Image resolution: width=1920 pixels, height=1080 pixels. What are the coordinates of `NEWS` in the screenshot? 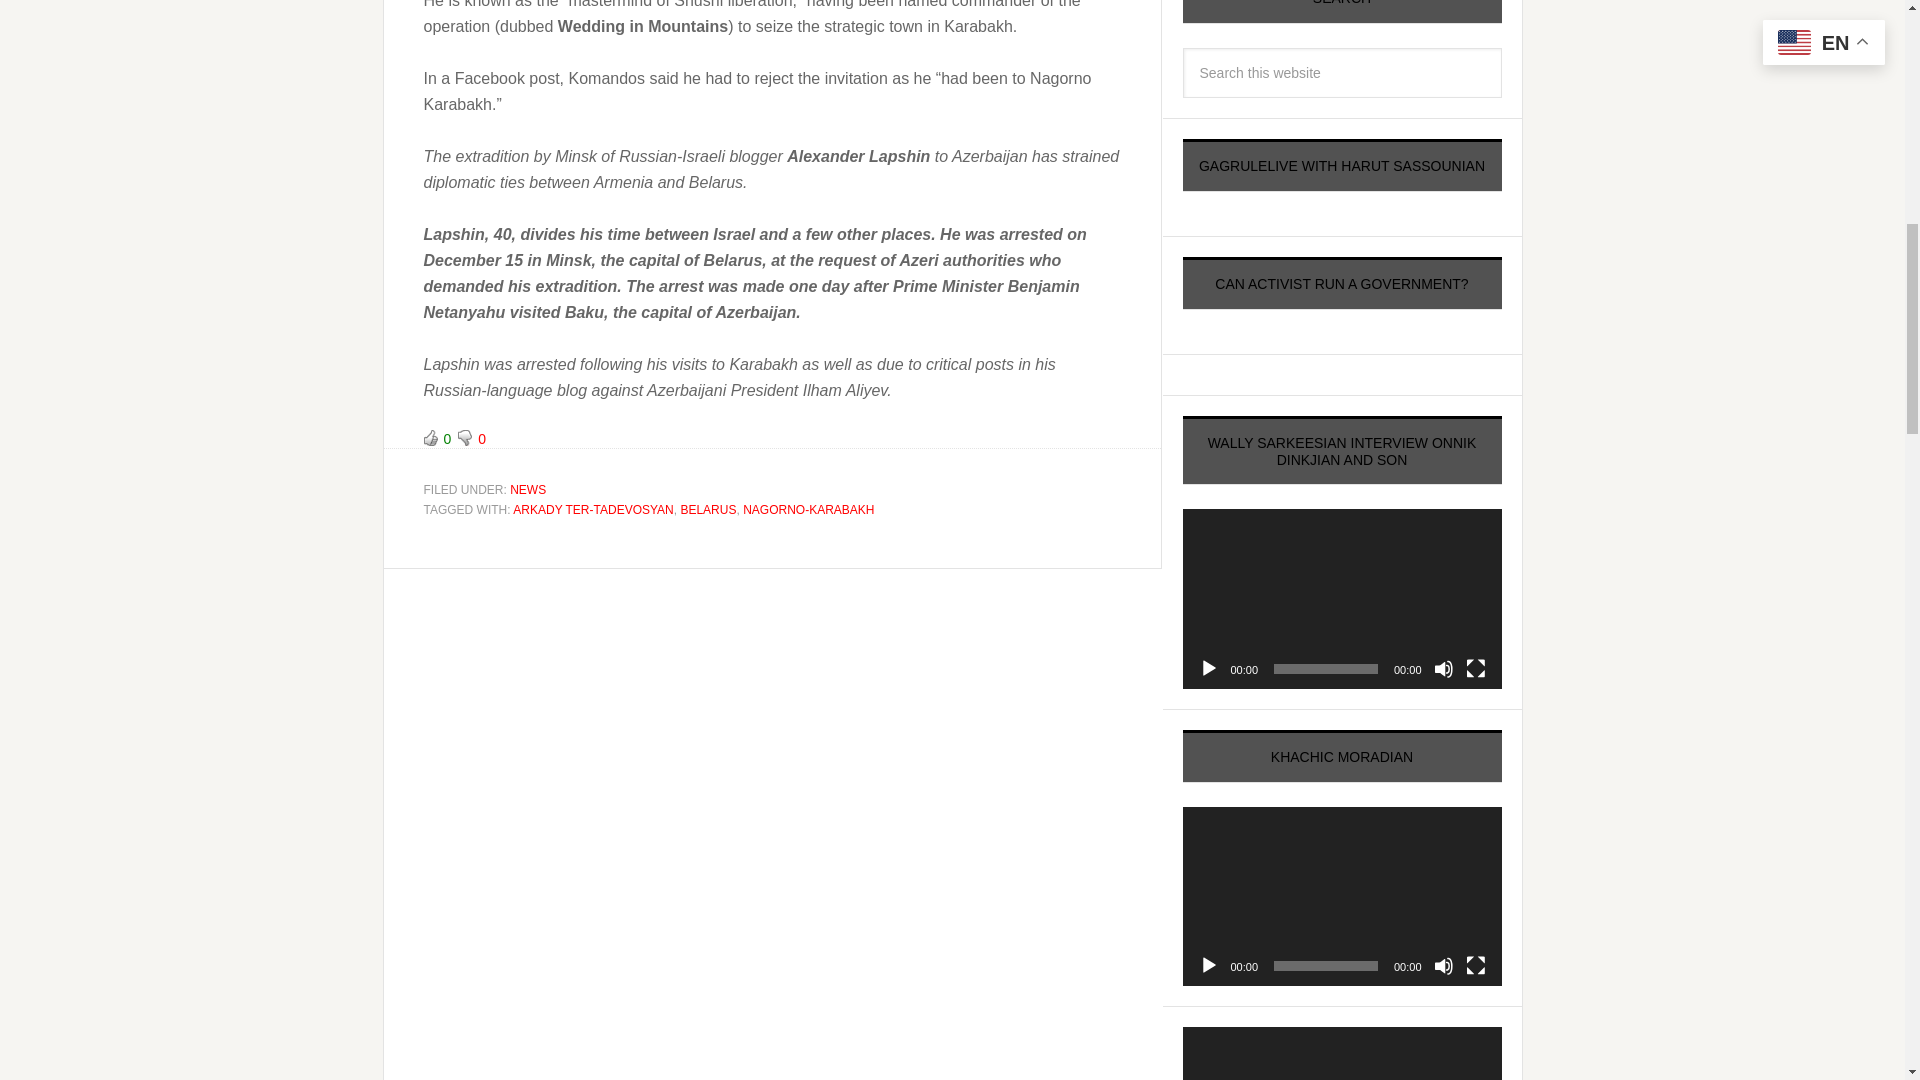 It's located at (528, 489).